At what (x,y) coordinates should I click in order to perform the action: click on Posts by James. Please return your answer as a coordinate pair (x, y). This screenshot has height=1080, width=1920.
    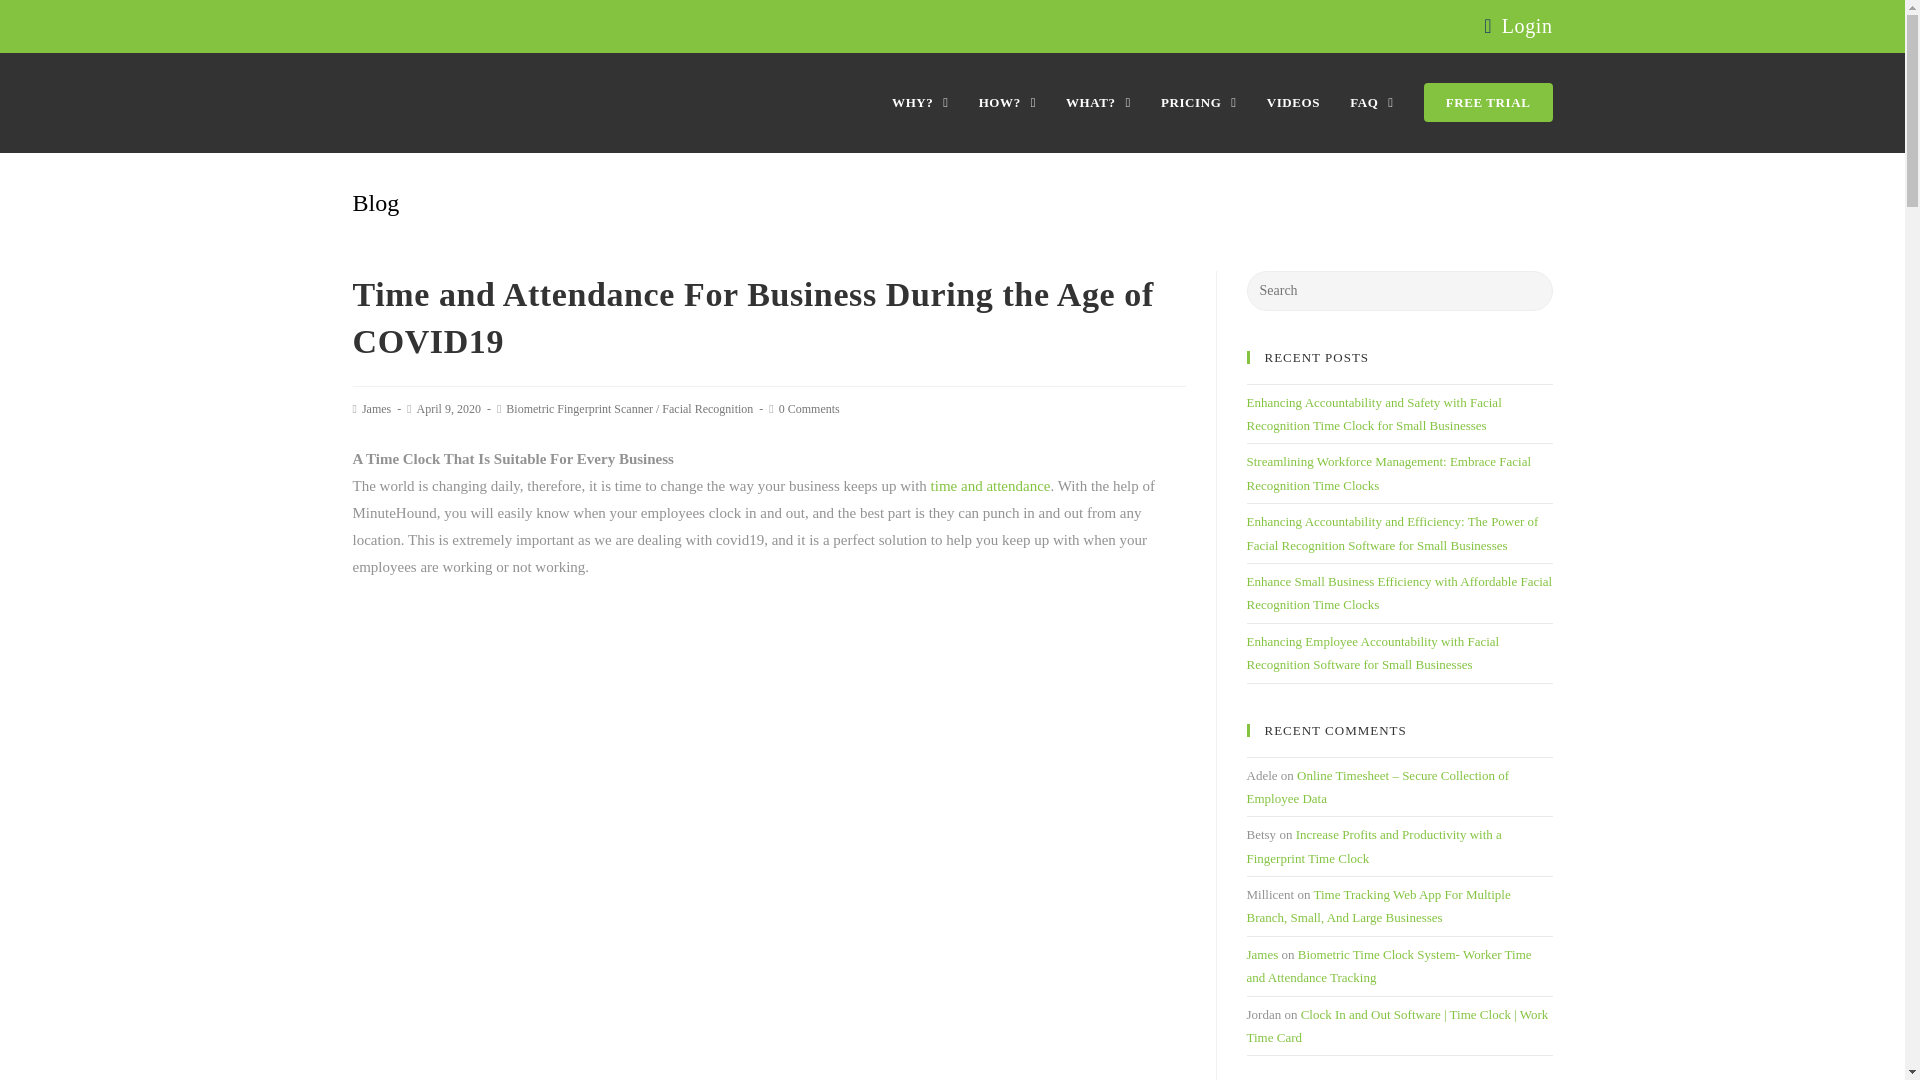
    Looking at the image, I should click on (376, 408).